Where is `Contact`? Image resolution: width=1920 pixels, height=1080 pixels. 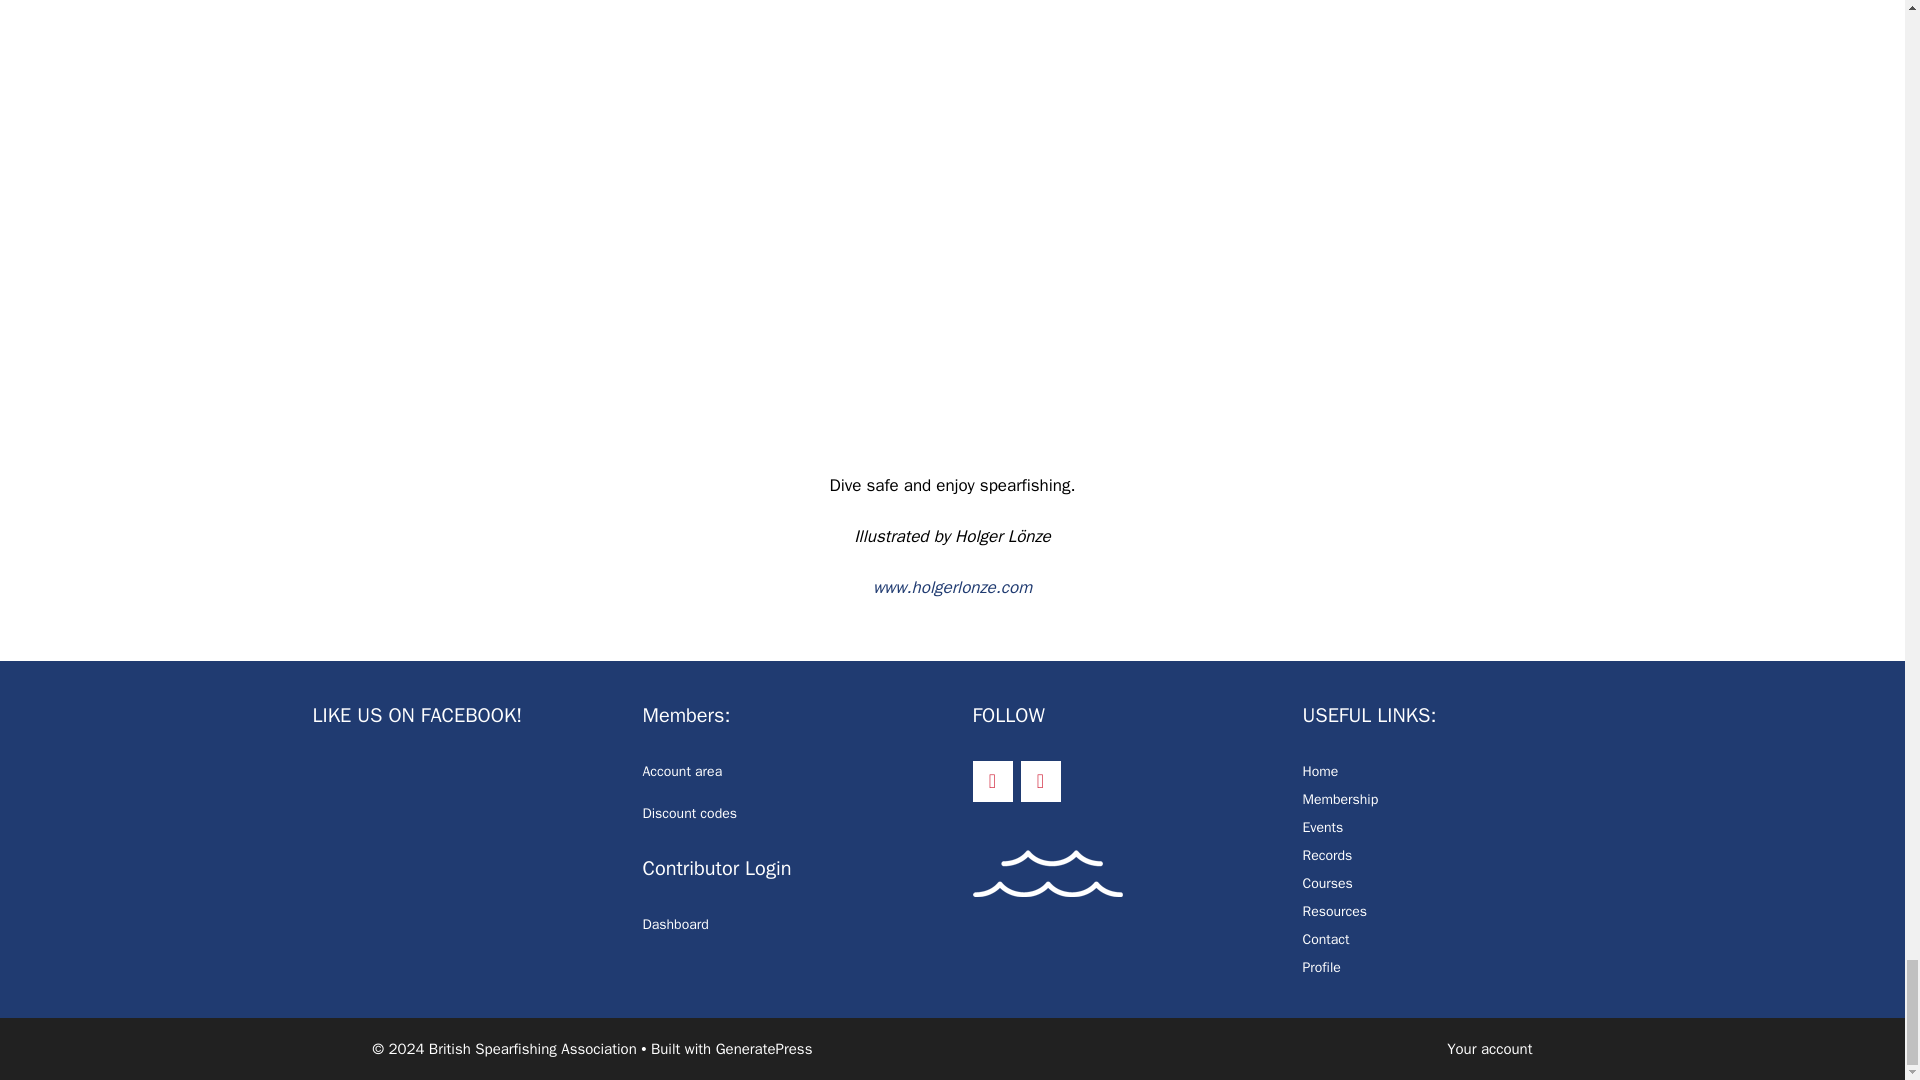 Contact is located at coordinates (1325, 939).